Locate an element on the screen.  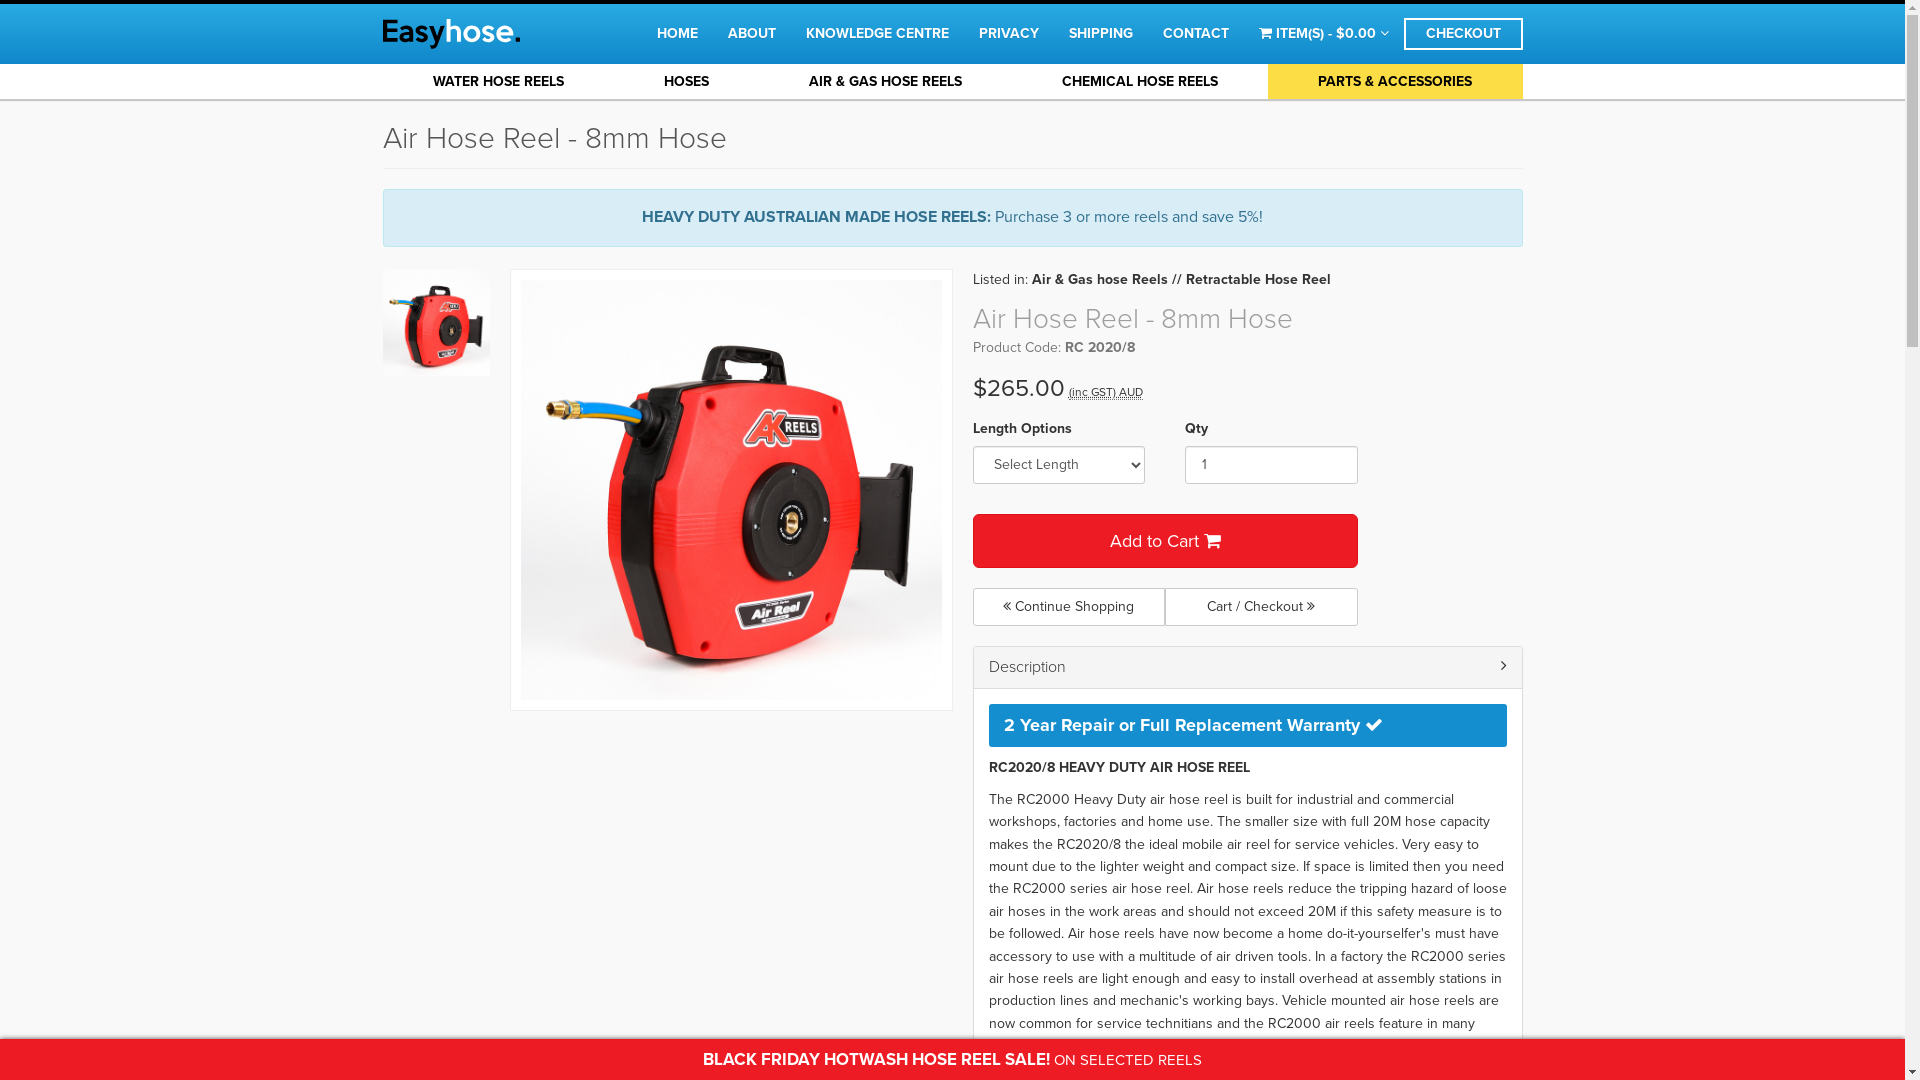
Add to Cart is located at coordinates (1164, 541).